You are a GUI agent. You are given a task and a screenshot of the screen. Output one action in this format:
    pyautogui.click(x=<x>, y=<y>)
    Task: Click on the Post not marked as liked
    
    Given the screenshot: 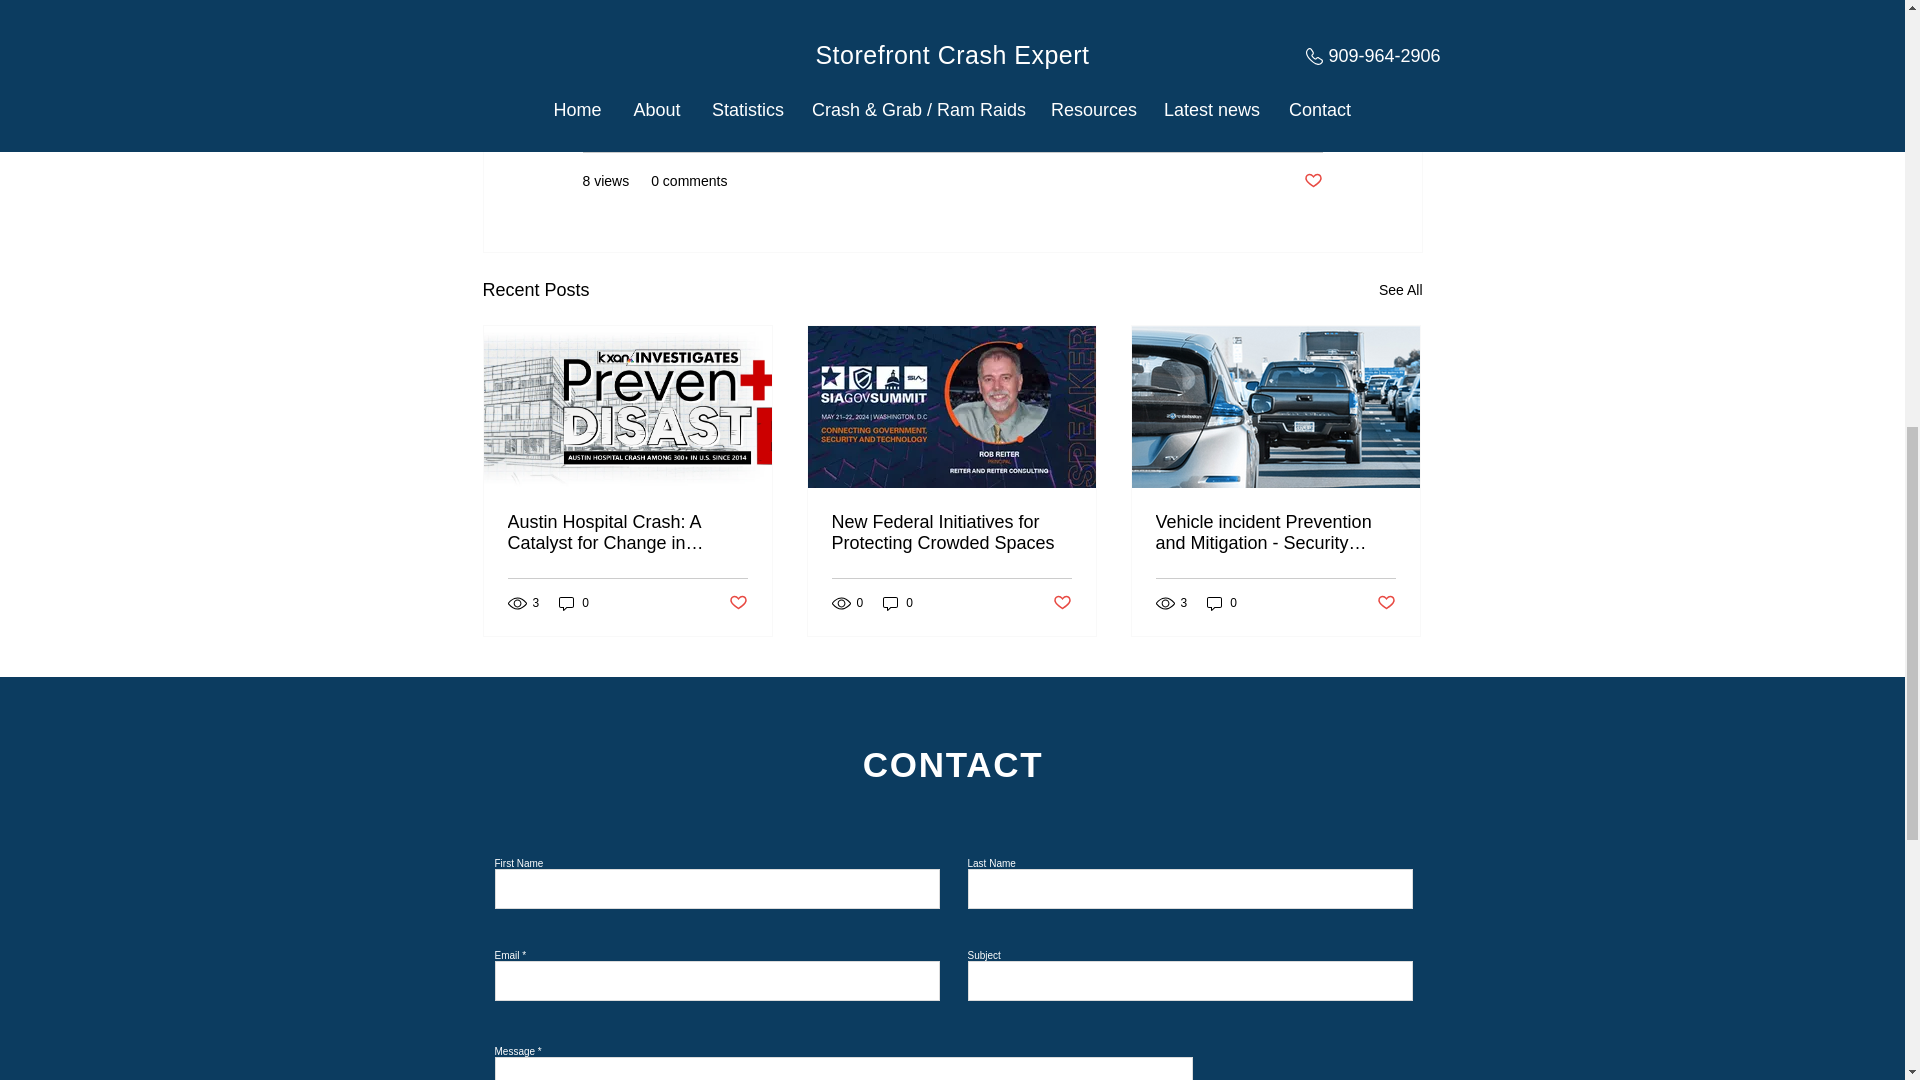 What is the action you would take?
    pyautogui.click(x=1062, y=602)
    